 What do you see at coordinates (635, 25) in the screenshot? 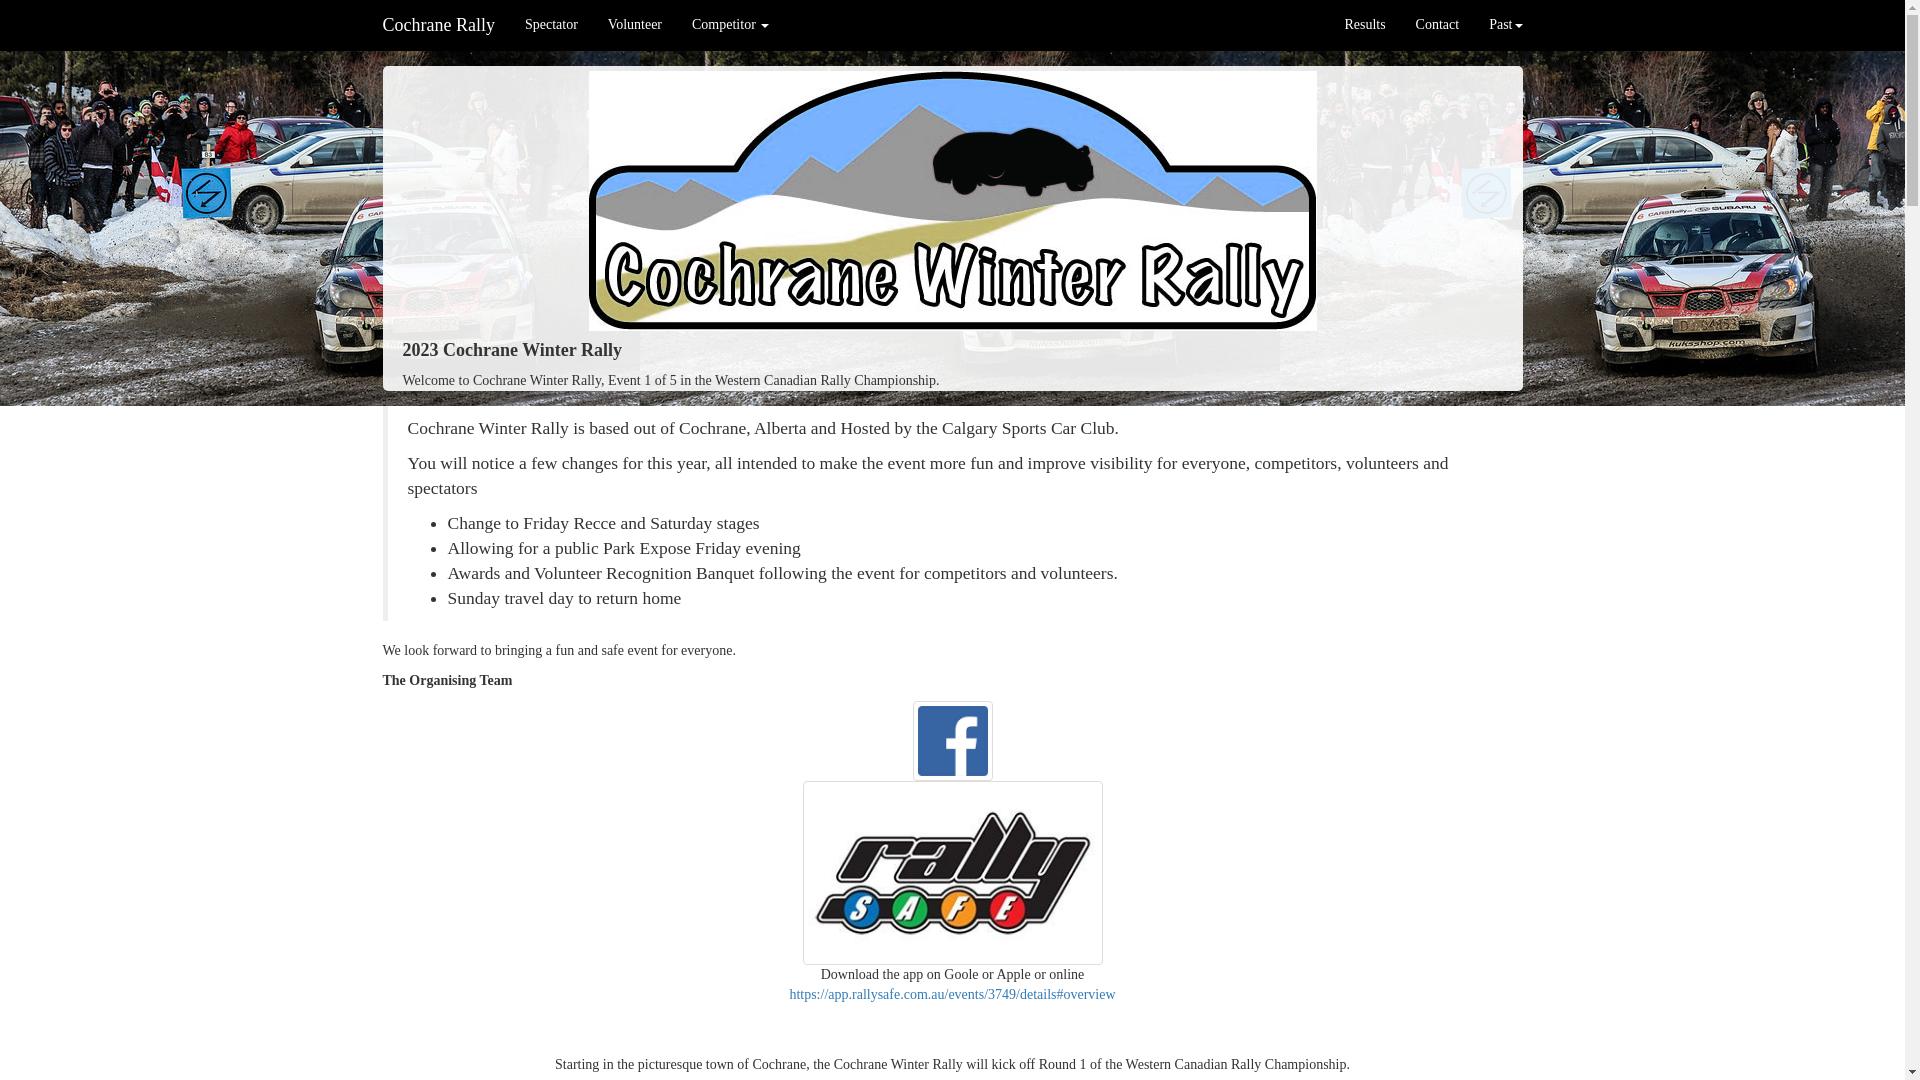
I see `Volunteer` at bounding box center [635, 25].